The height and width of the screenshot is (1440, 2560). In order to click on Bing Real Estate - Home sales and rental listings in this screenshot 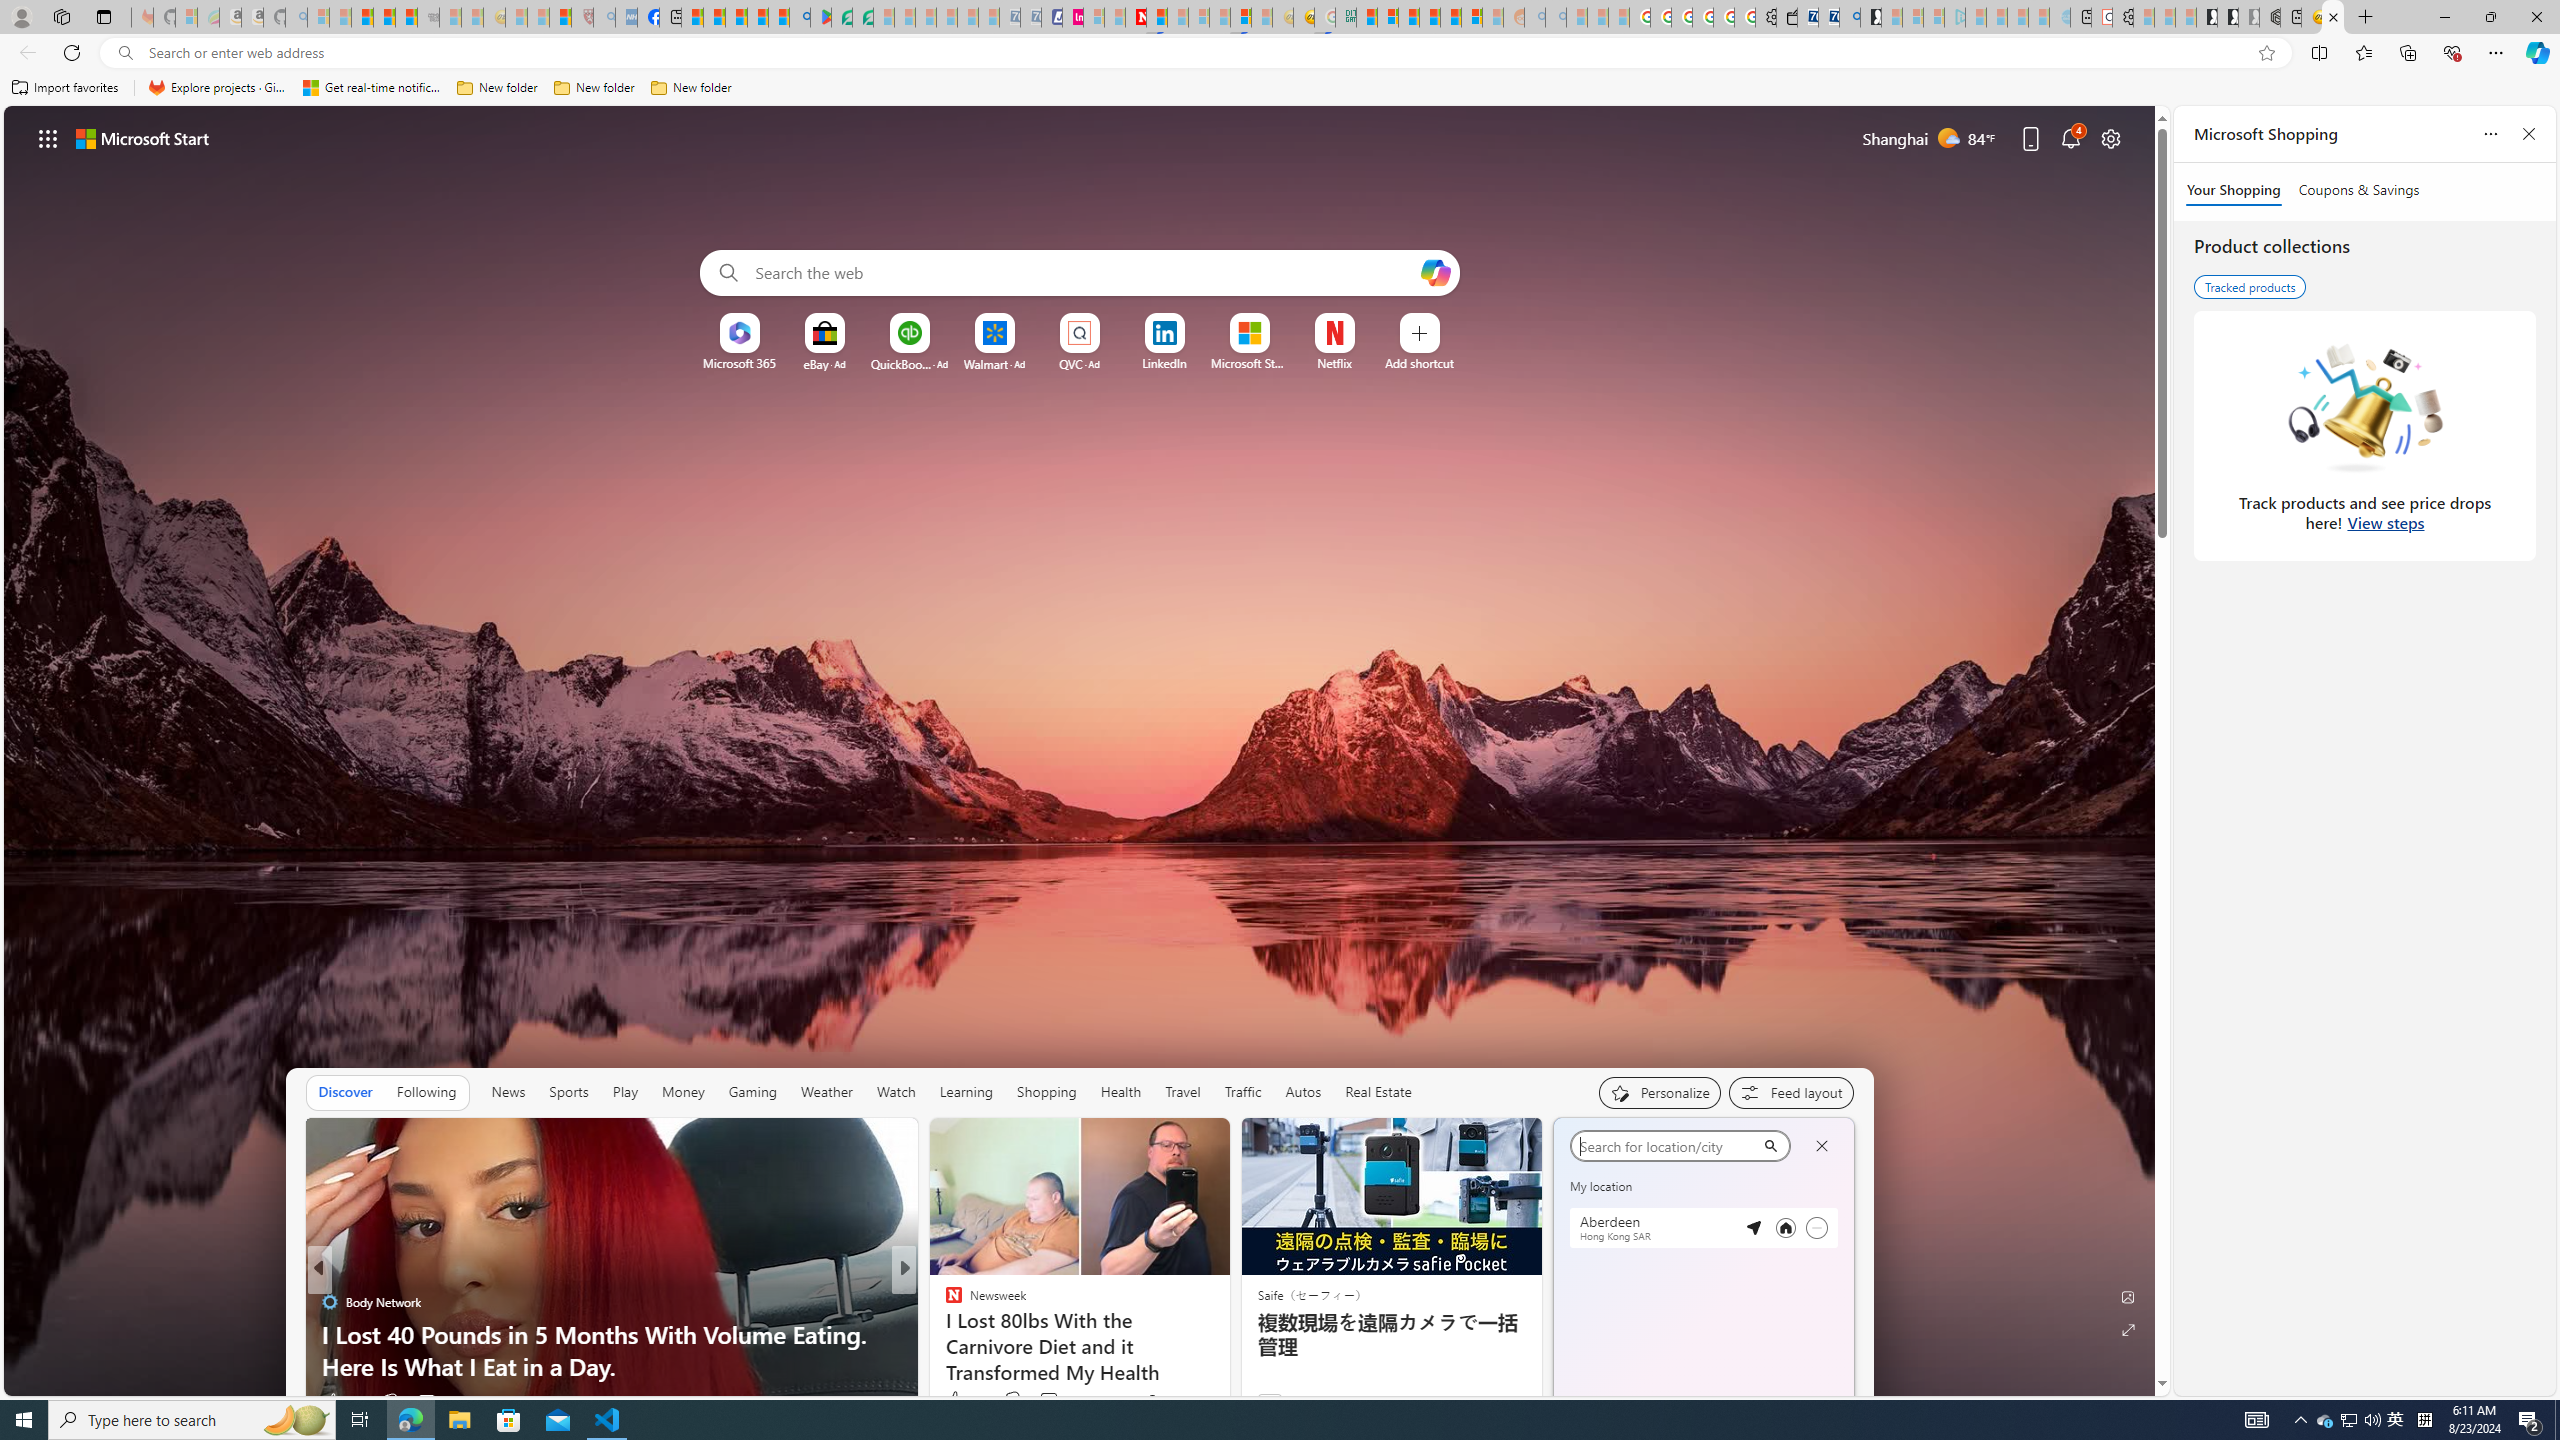, I will do `click(1849, 17)`.